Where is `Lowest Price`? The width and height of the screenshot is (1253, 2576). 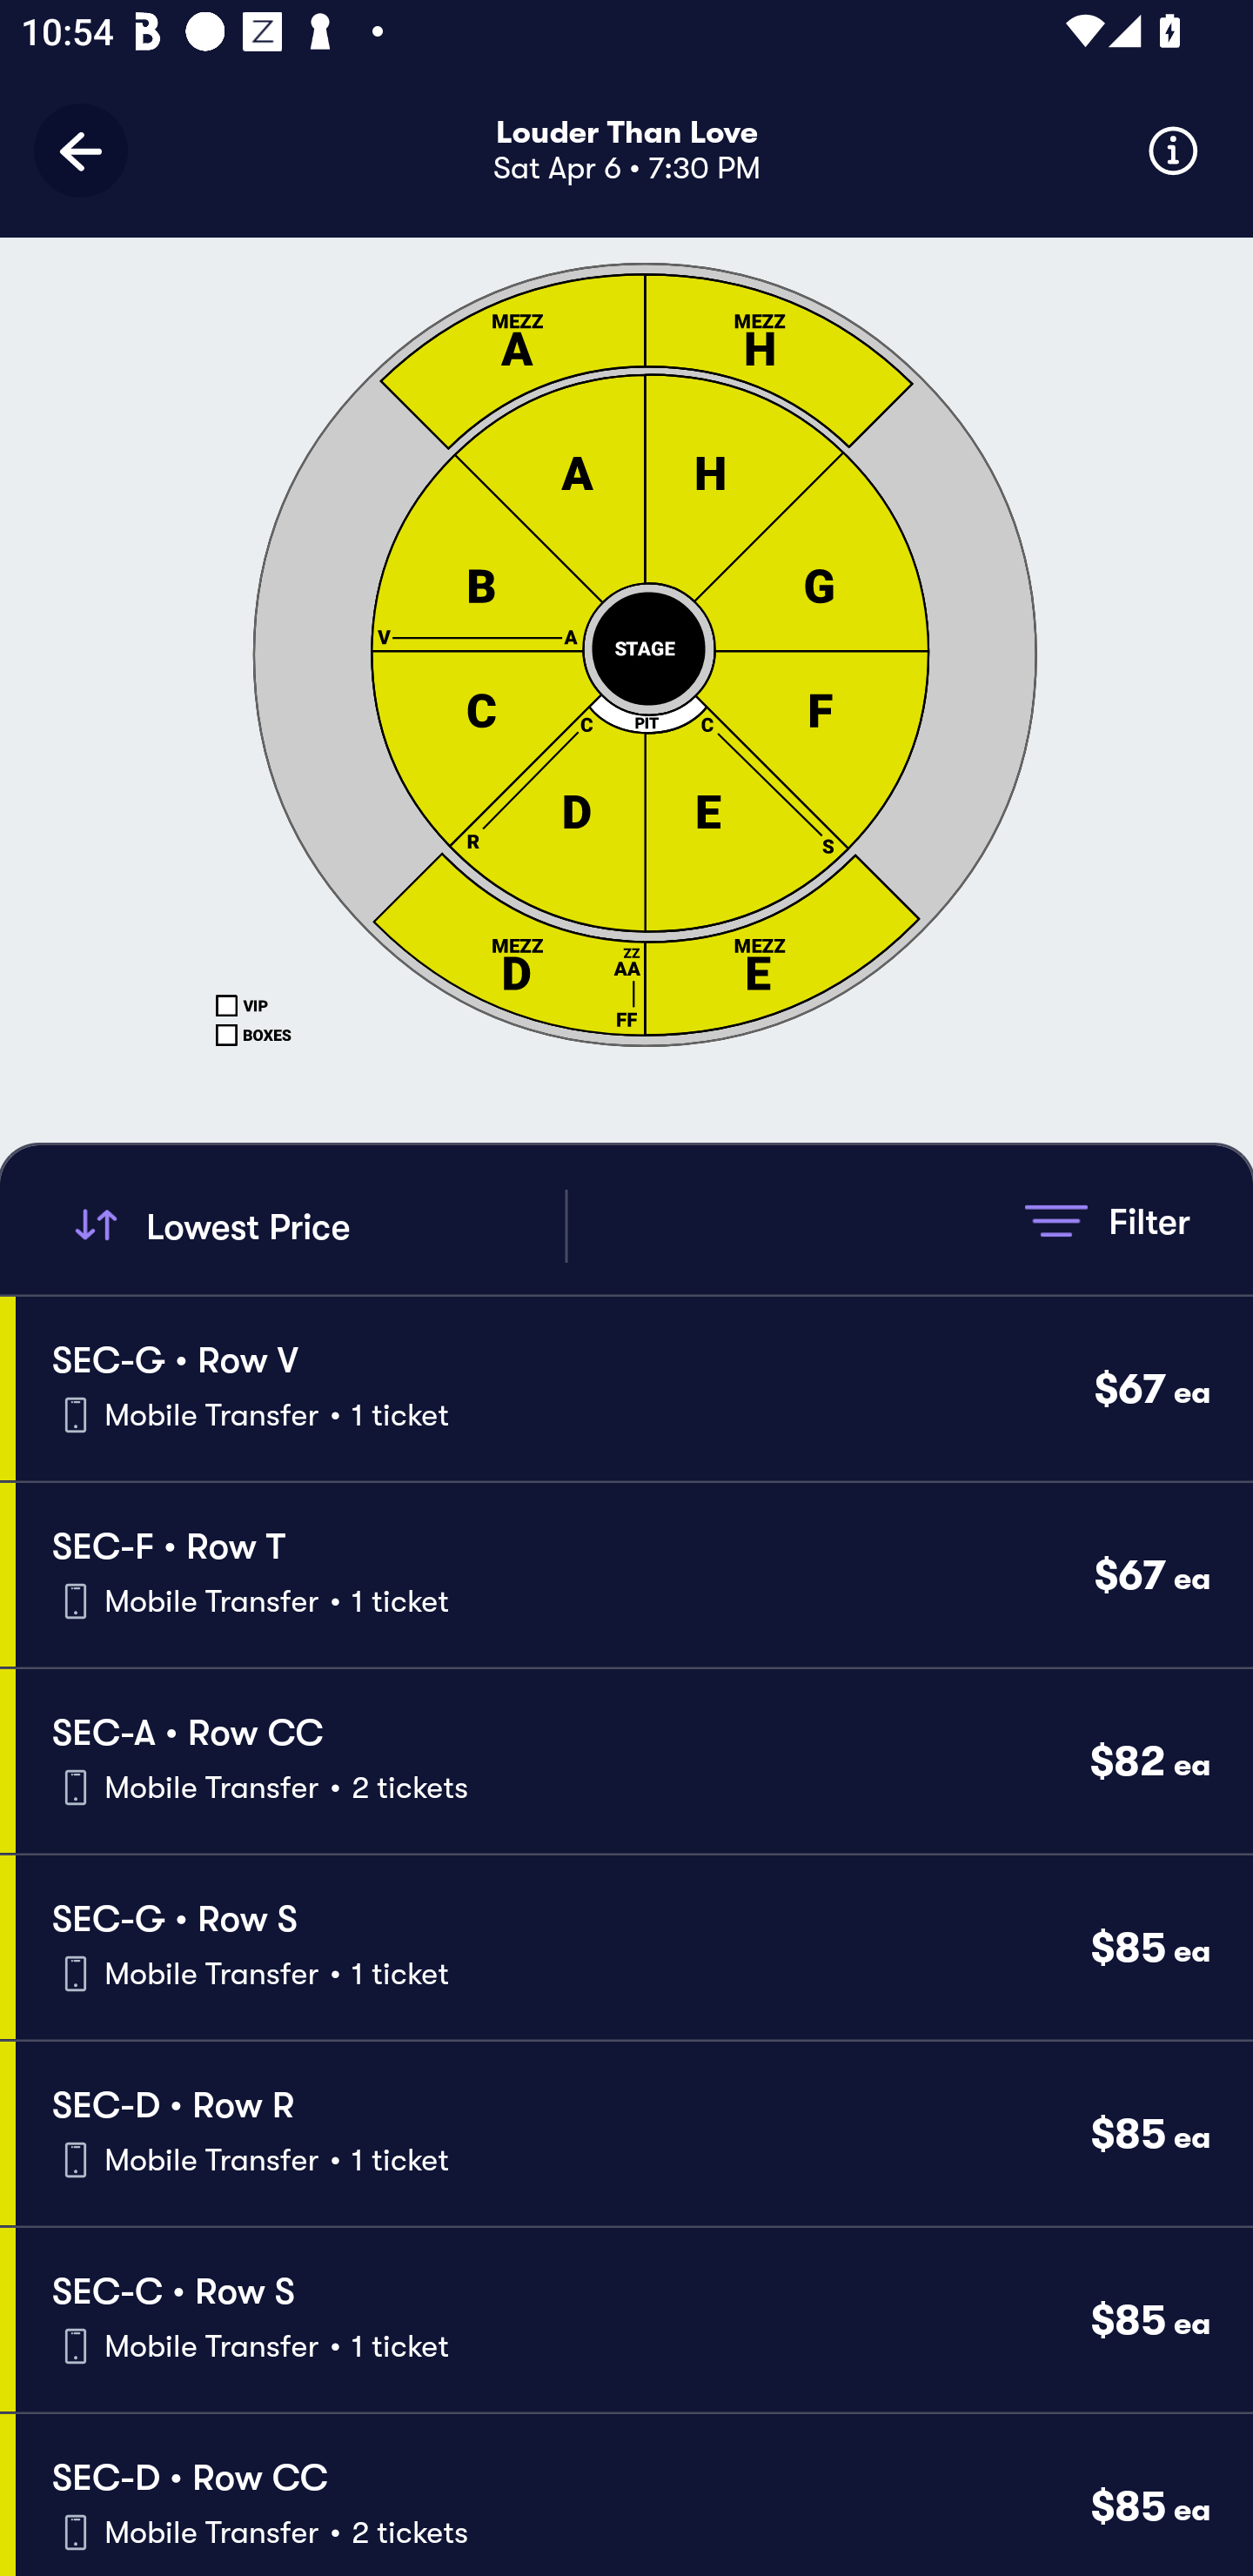
Lowest Price is located at coordinates (315, 1225).